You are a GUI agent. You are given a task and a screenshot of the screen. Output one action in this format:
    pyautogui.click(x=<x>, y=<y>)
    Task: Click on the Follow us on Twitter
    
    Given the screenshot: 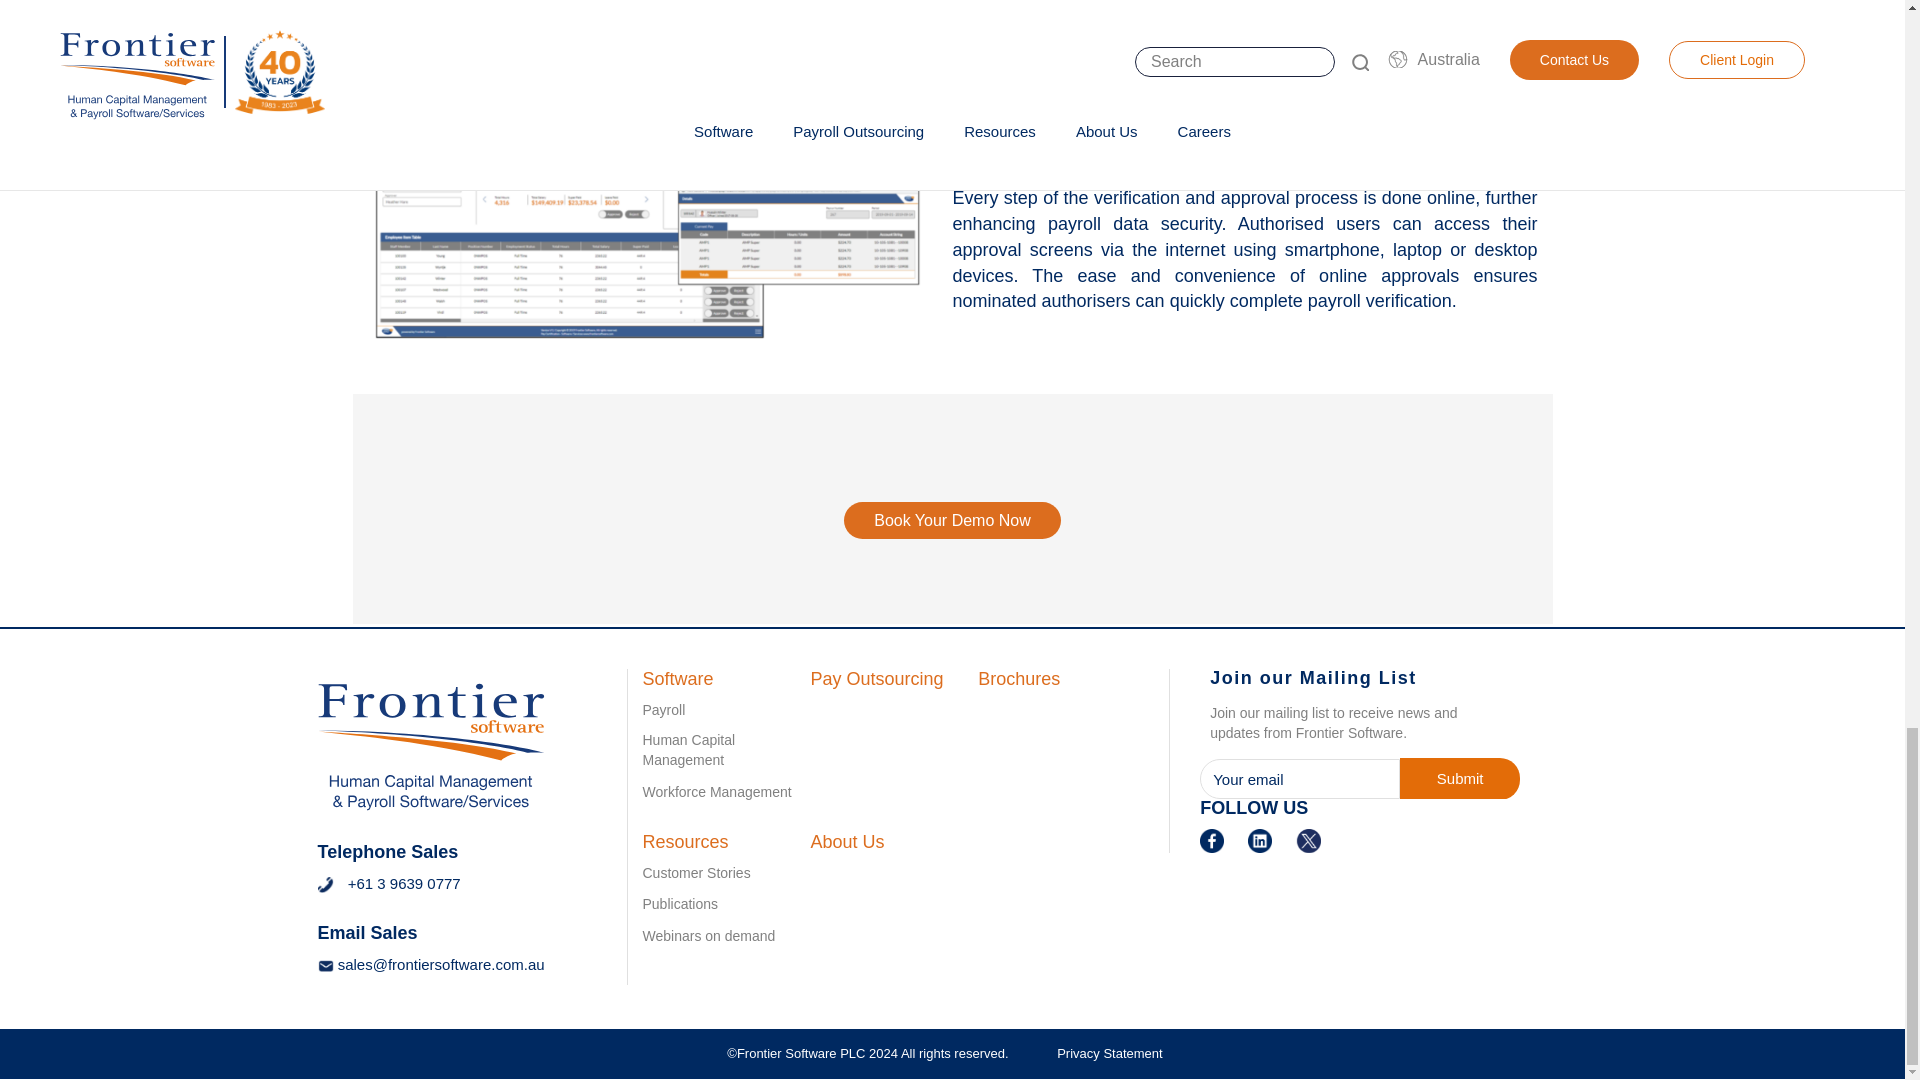 What is the action you would take?
    pyautogui.click(x=1308, y=838)
    